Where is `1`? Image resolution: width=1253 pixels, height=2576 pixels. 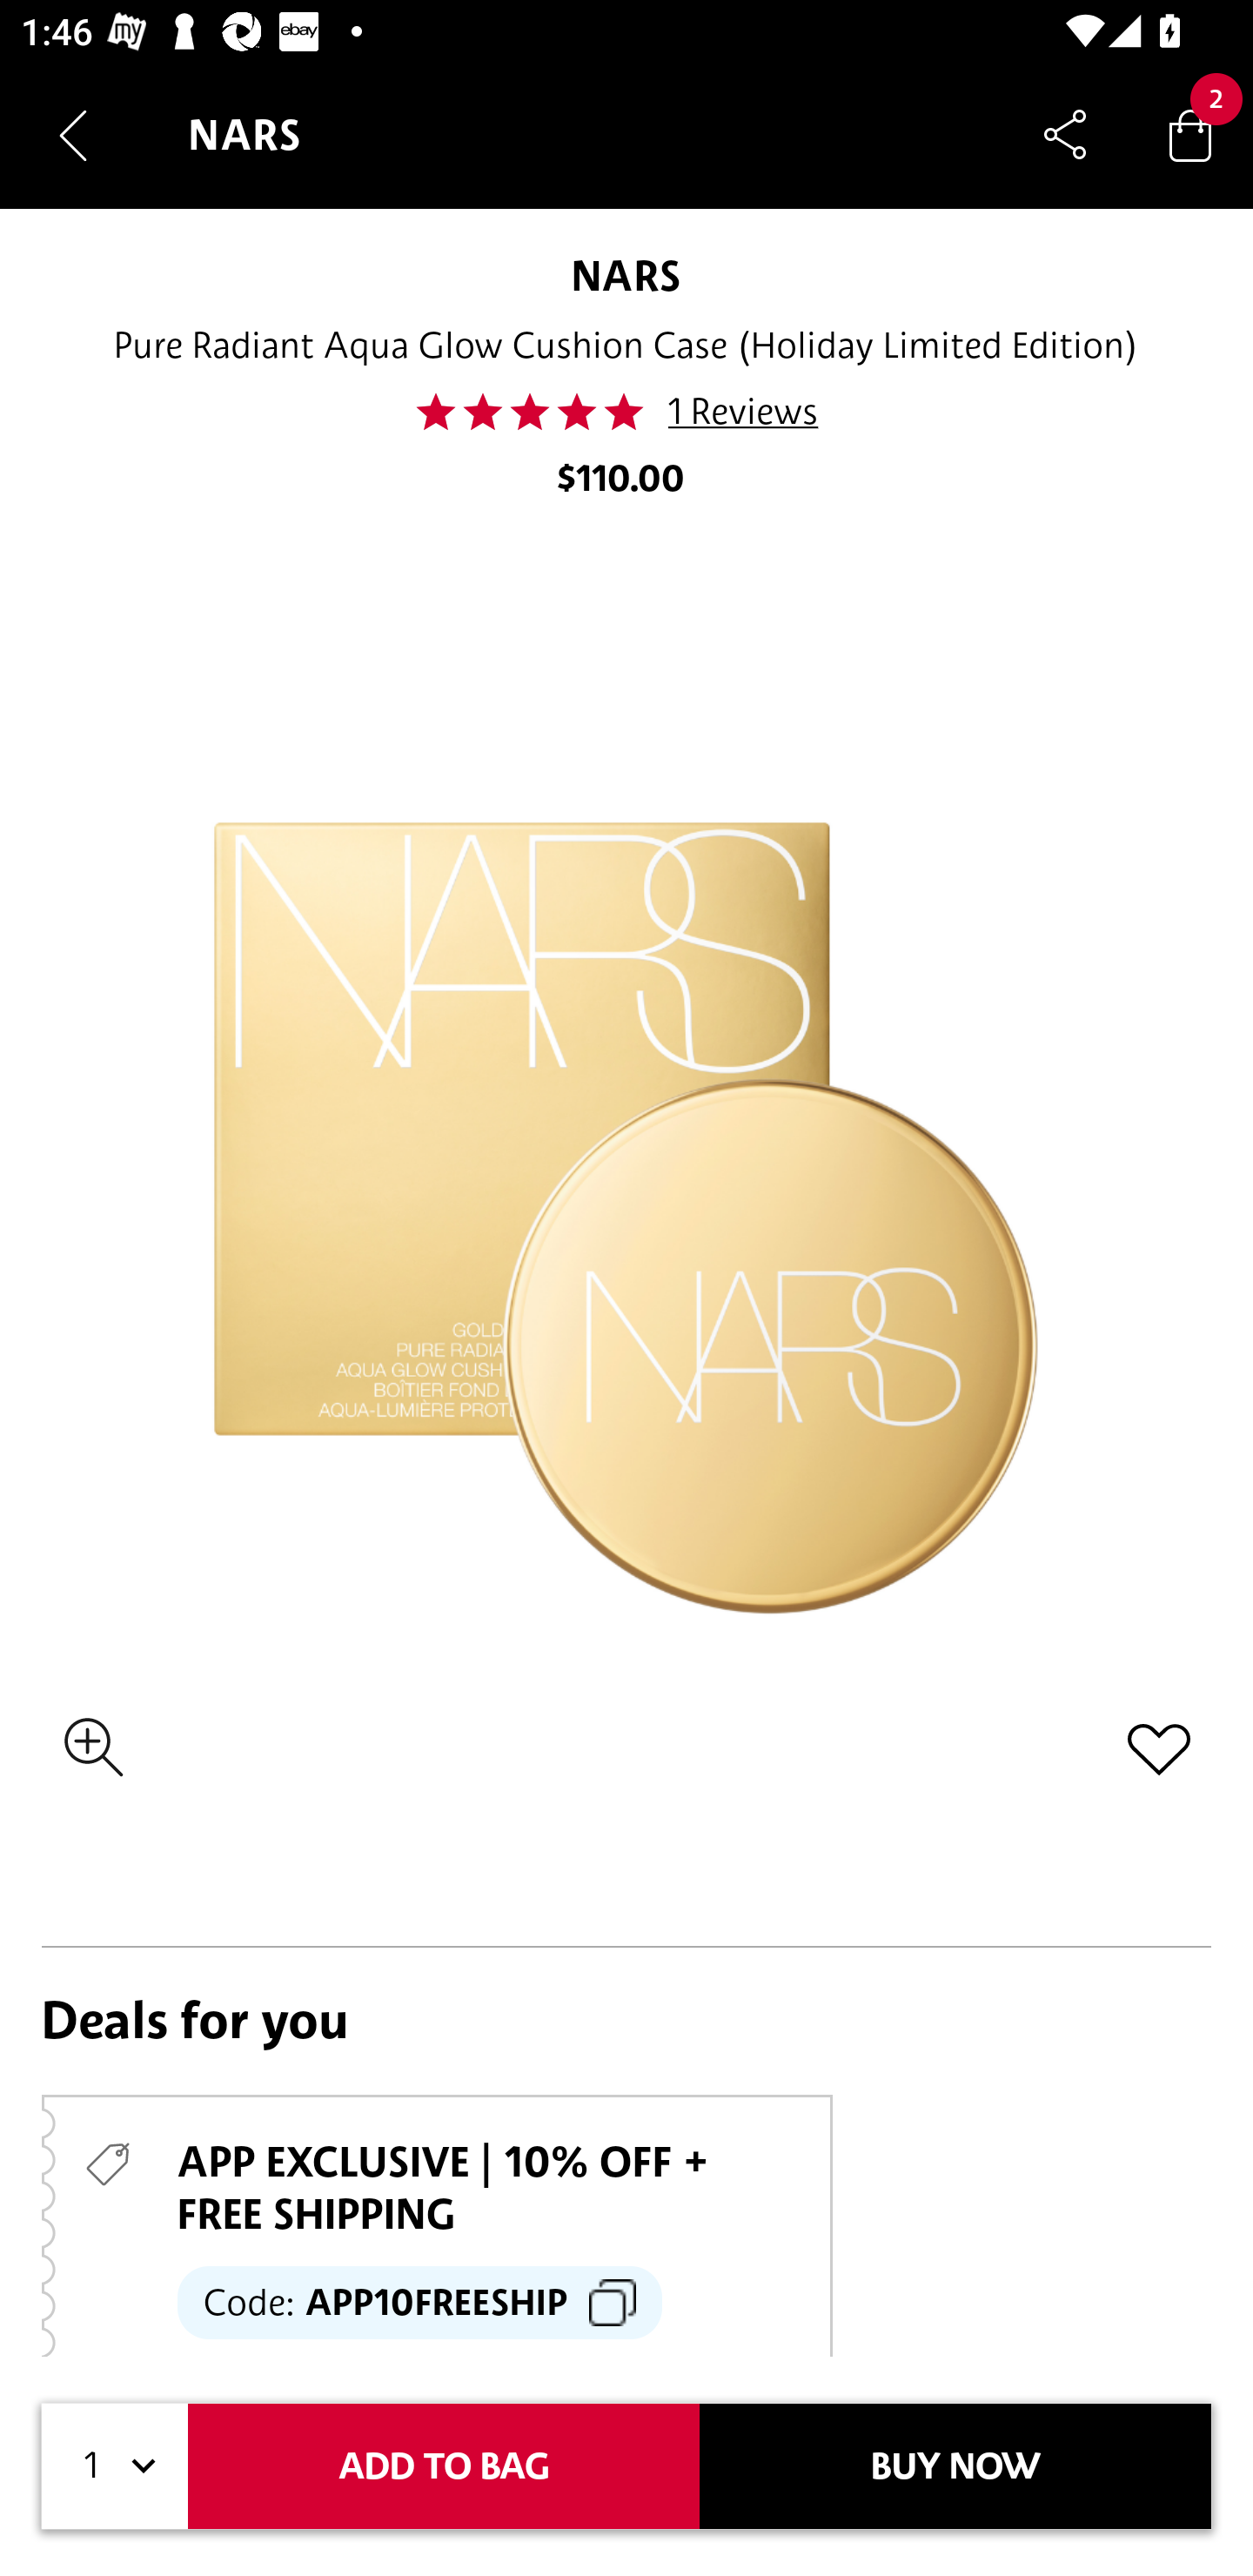 1 is located at coordinates (115, 2466).